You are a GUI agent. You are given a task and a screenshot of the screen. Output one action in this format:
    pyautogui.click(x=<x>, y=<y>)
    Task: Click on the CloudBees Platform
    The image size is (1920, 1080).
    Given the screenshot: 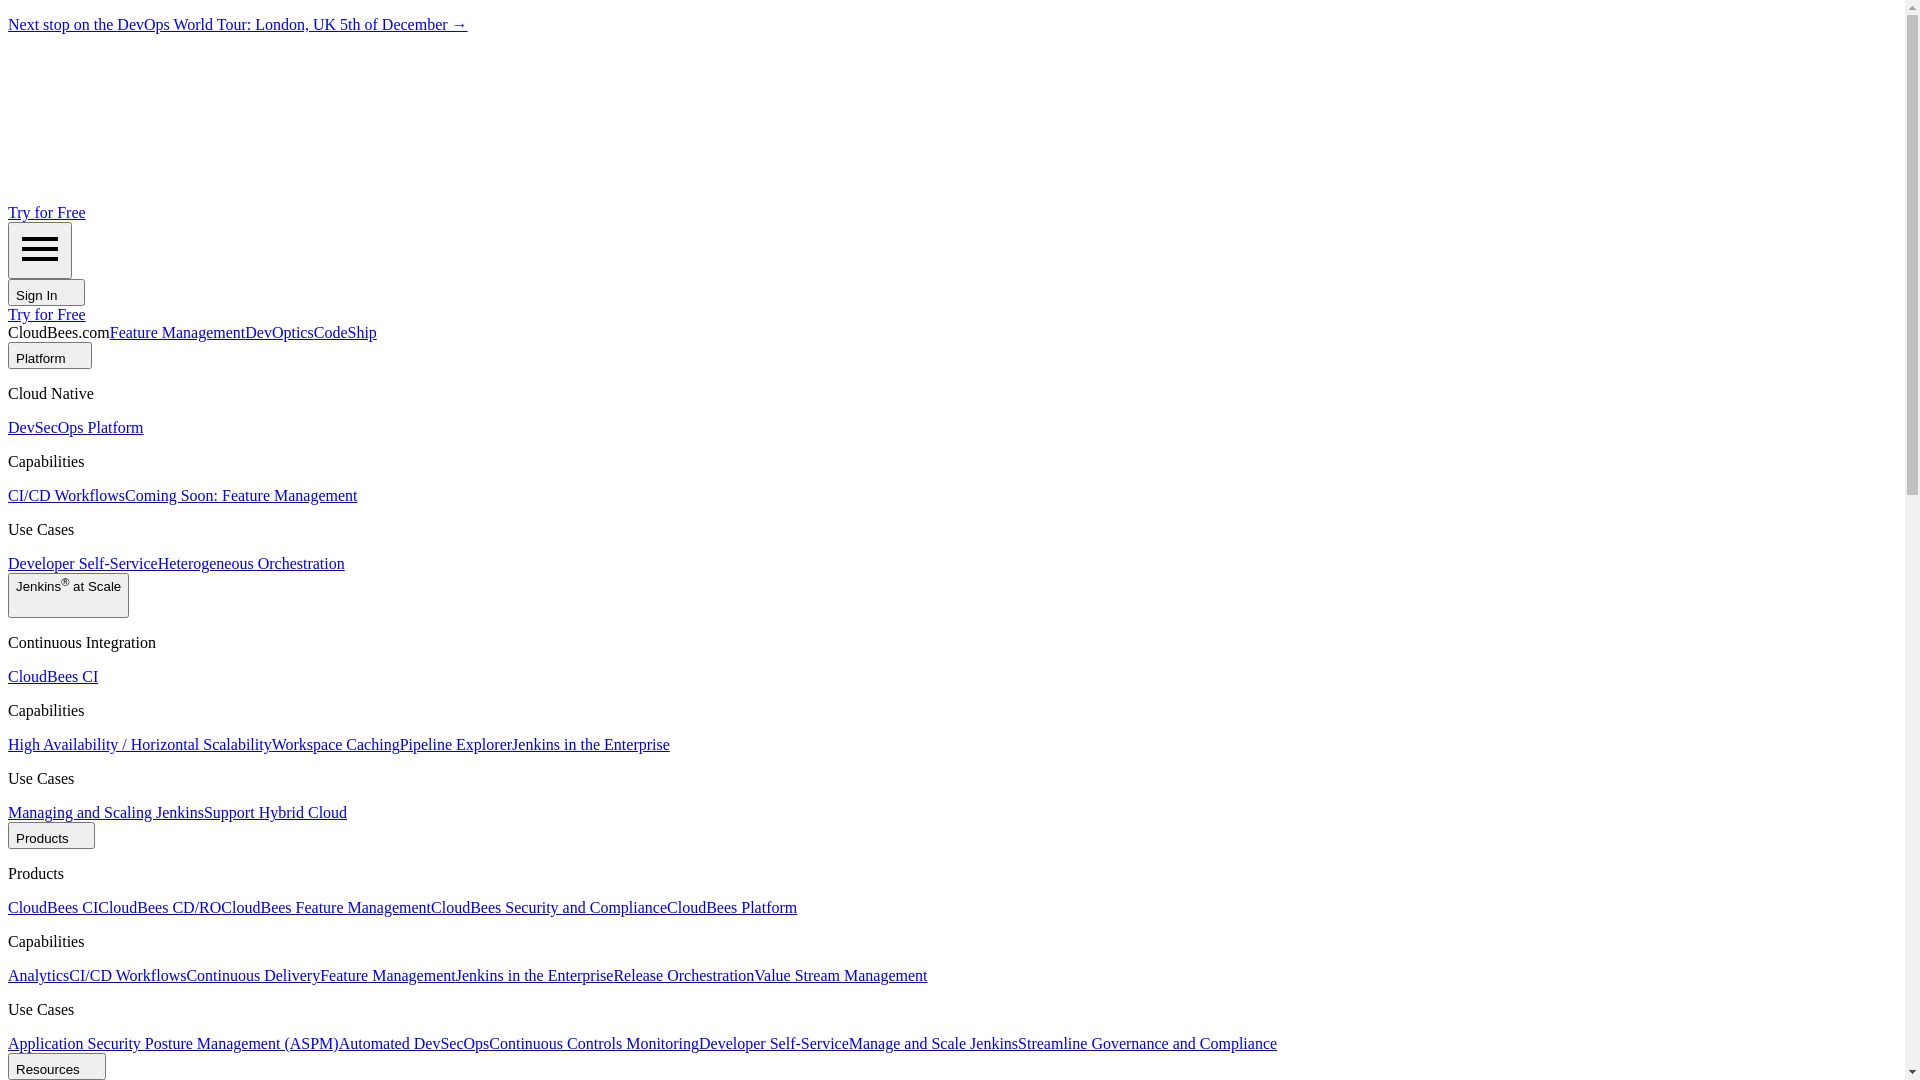 What is the action you would take?
    pyautogui.click(x=732, y=908)
    